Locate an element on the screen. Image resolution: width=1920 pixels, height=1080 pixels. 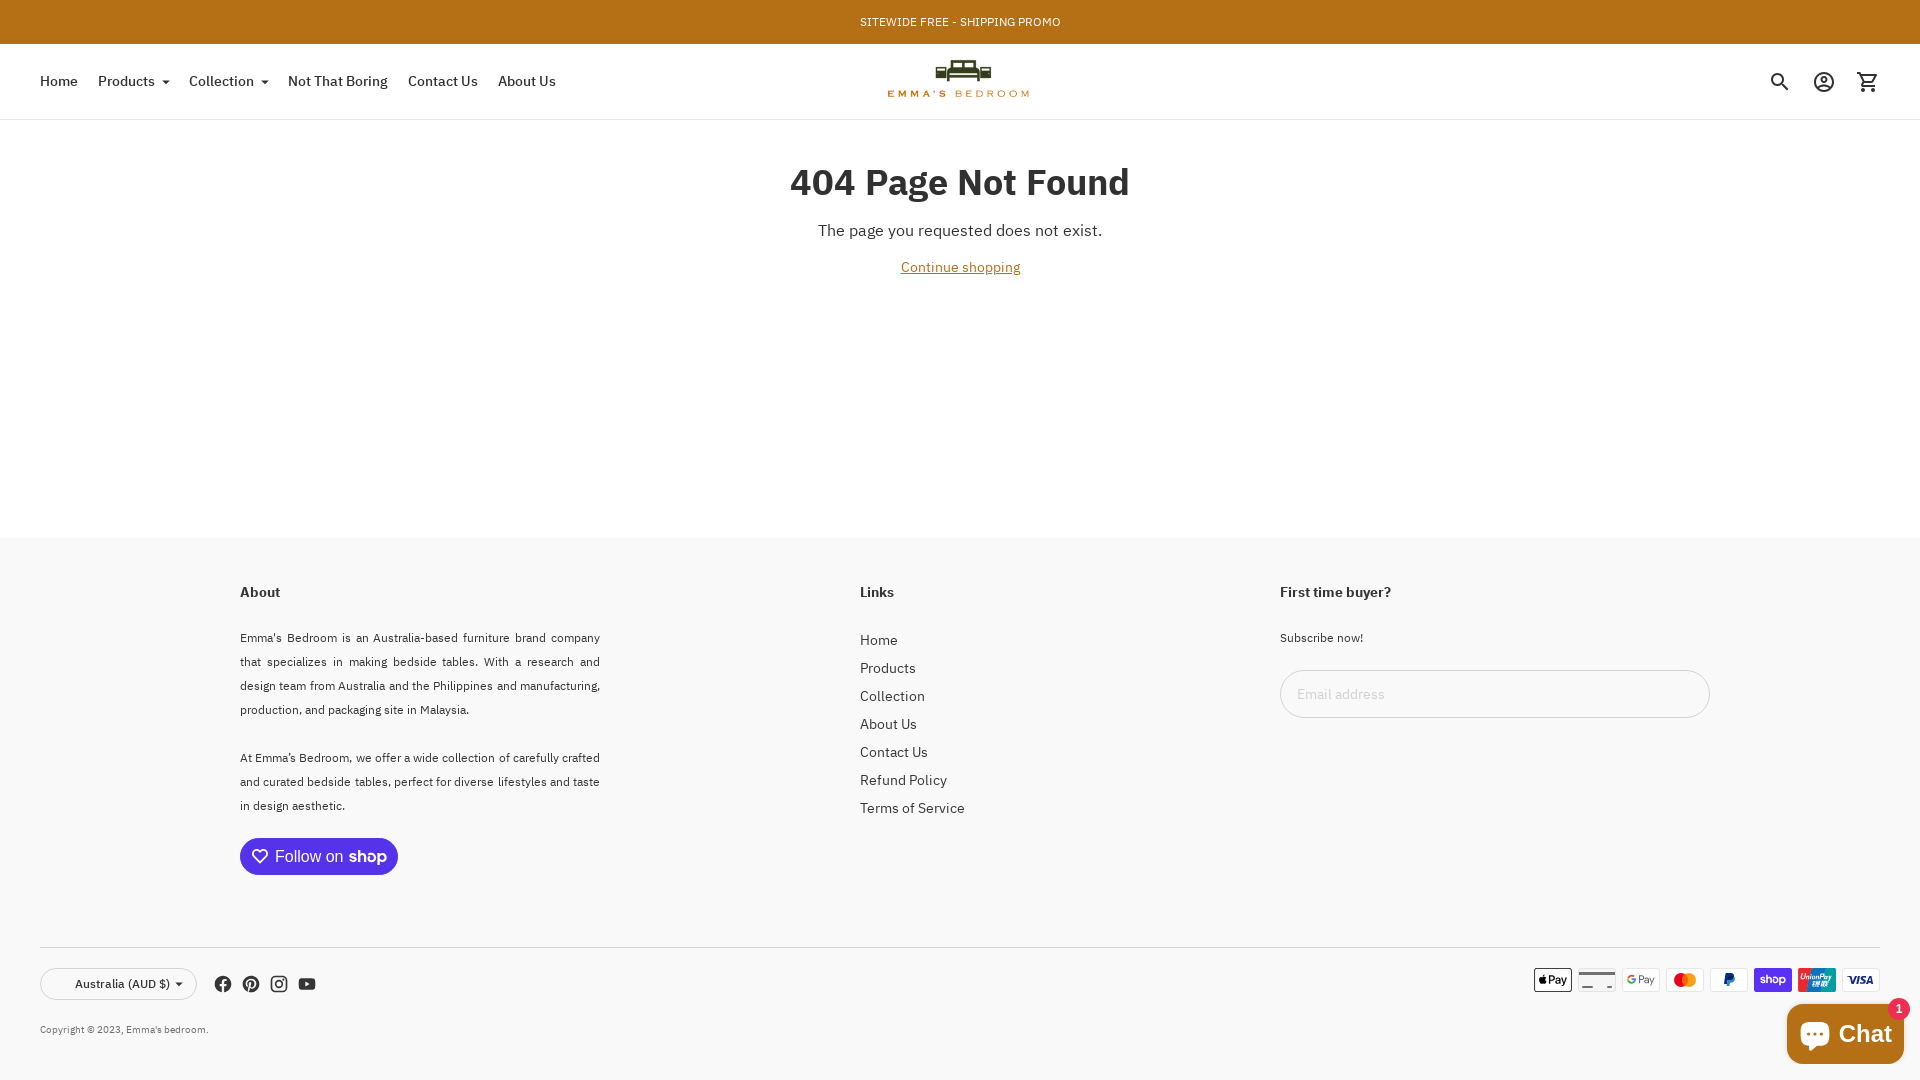
Continue shopping is located at coordinates (960, 267).